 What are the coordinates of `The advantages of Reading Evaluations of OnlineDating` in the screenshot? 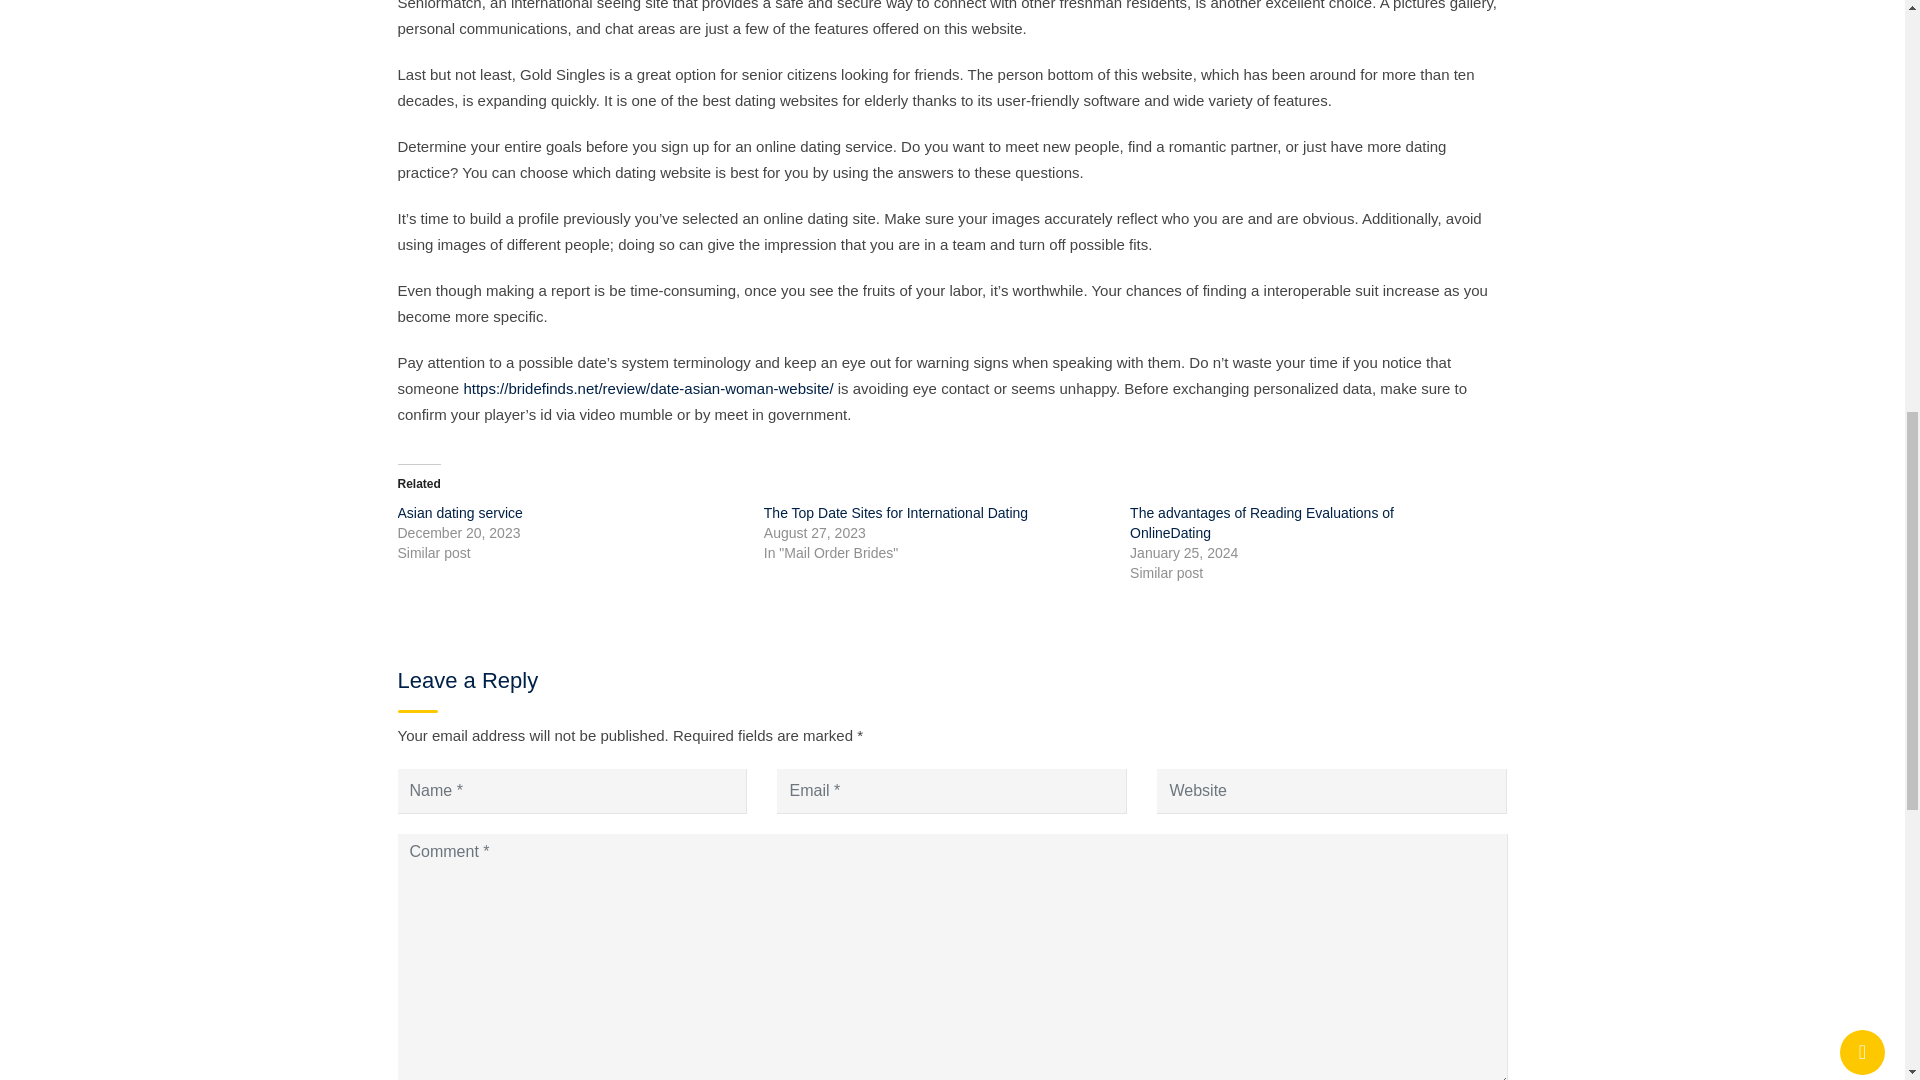 It's located at (1262, 523).